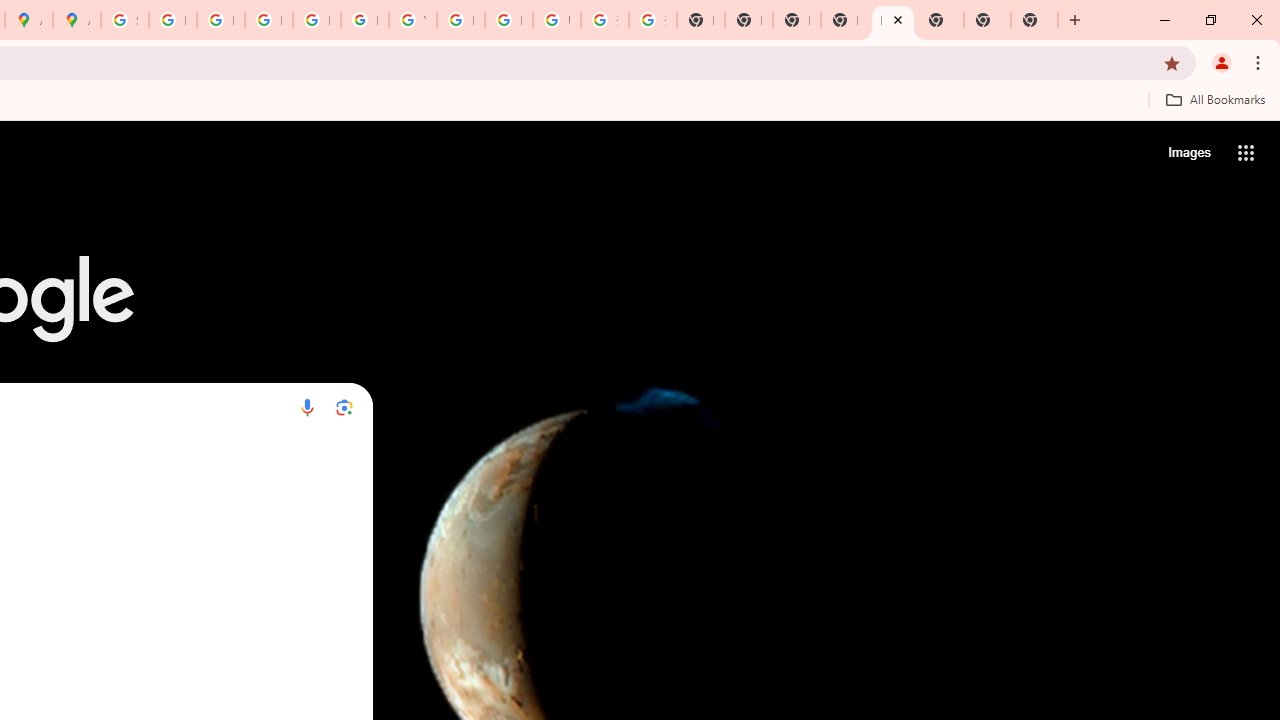 The image size is (1280, 720). I want to click on New Tab, so click(892, 20).